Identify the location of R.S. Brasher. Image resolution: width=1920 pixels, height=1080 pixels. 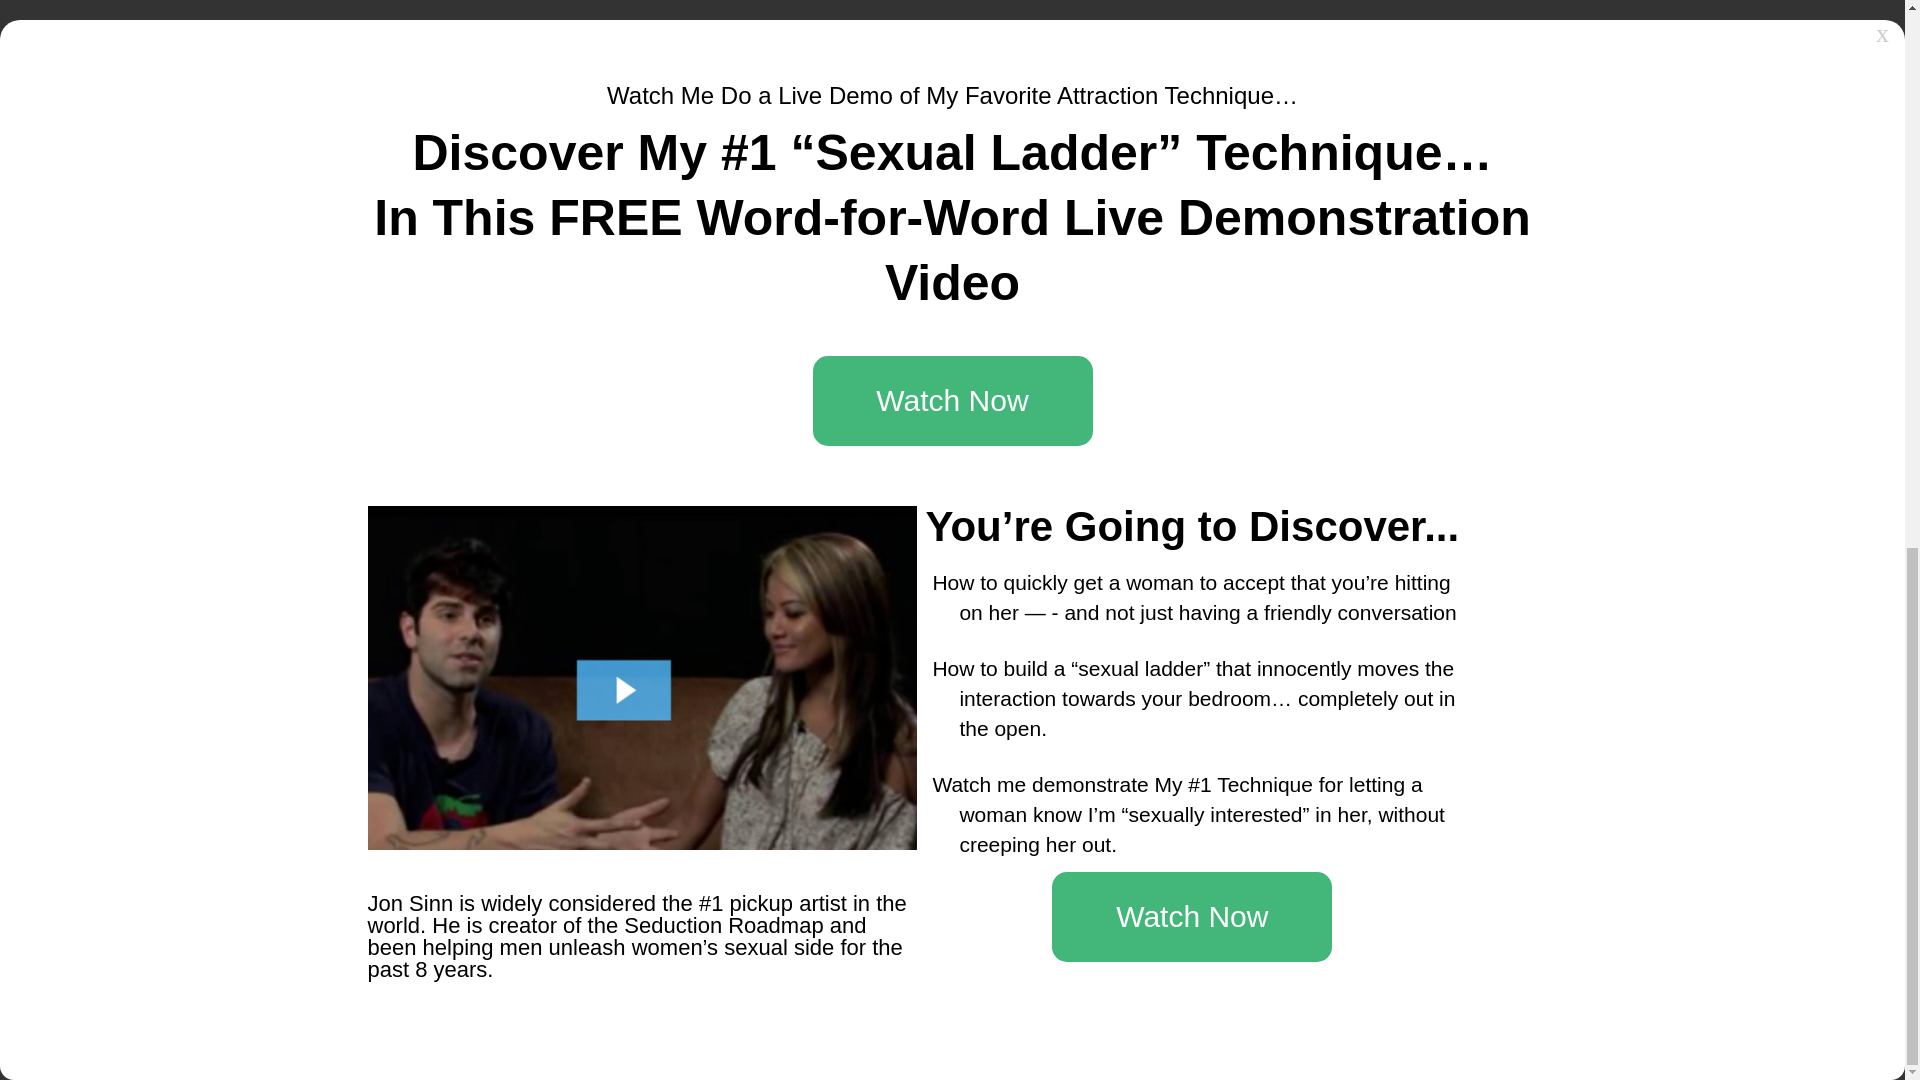
(1210, 892).